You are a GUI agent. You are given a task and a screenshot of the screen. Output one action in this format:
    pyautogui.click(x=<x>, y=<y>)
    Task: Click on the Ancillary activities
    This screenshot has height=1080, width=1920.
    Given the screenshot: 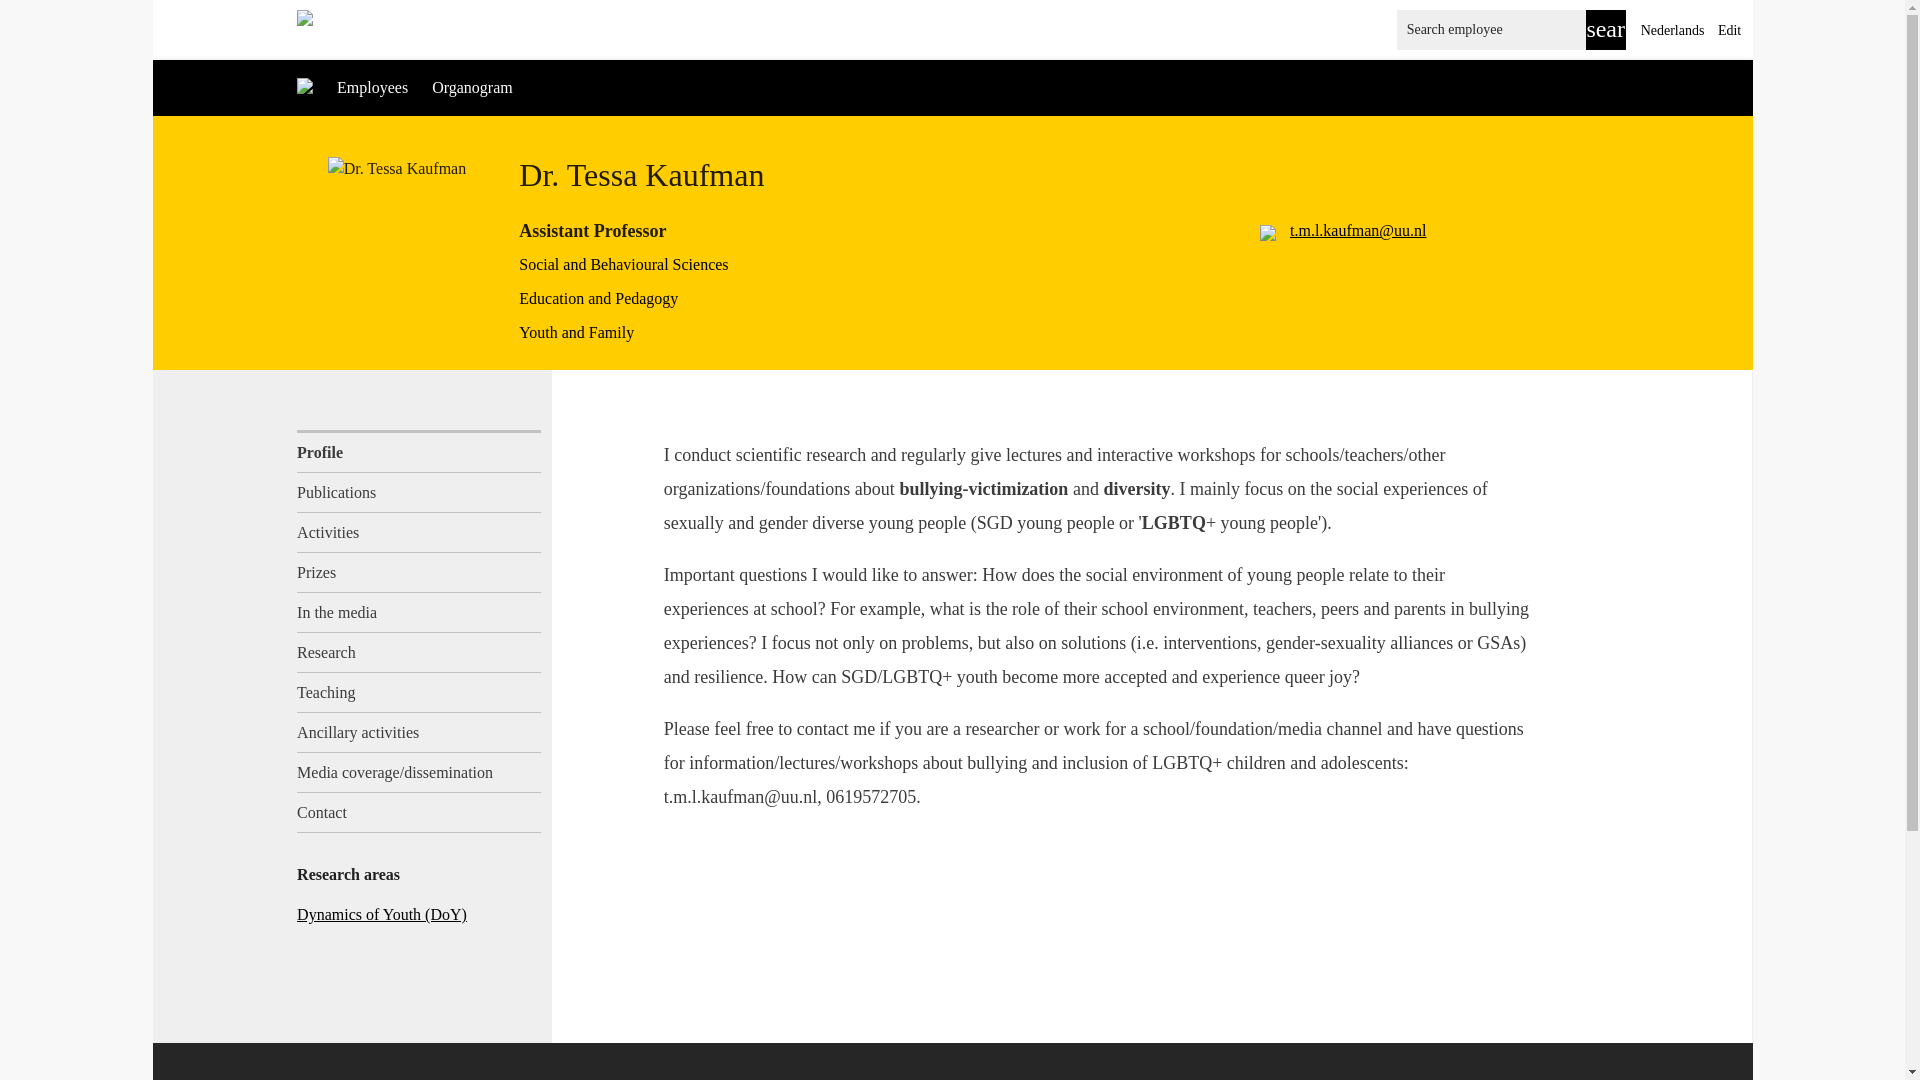 What is the action you would take?
    pyautogui.click(x=419, y=732)
    